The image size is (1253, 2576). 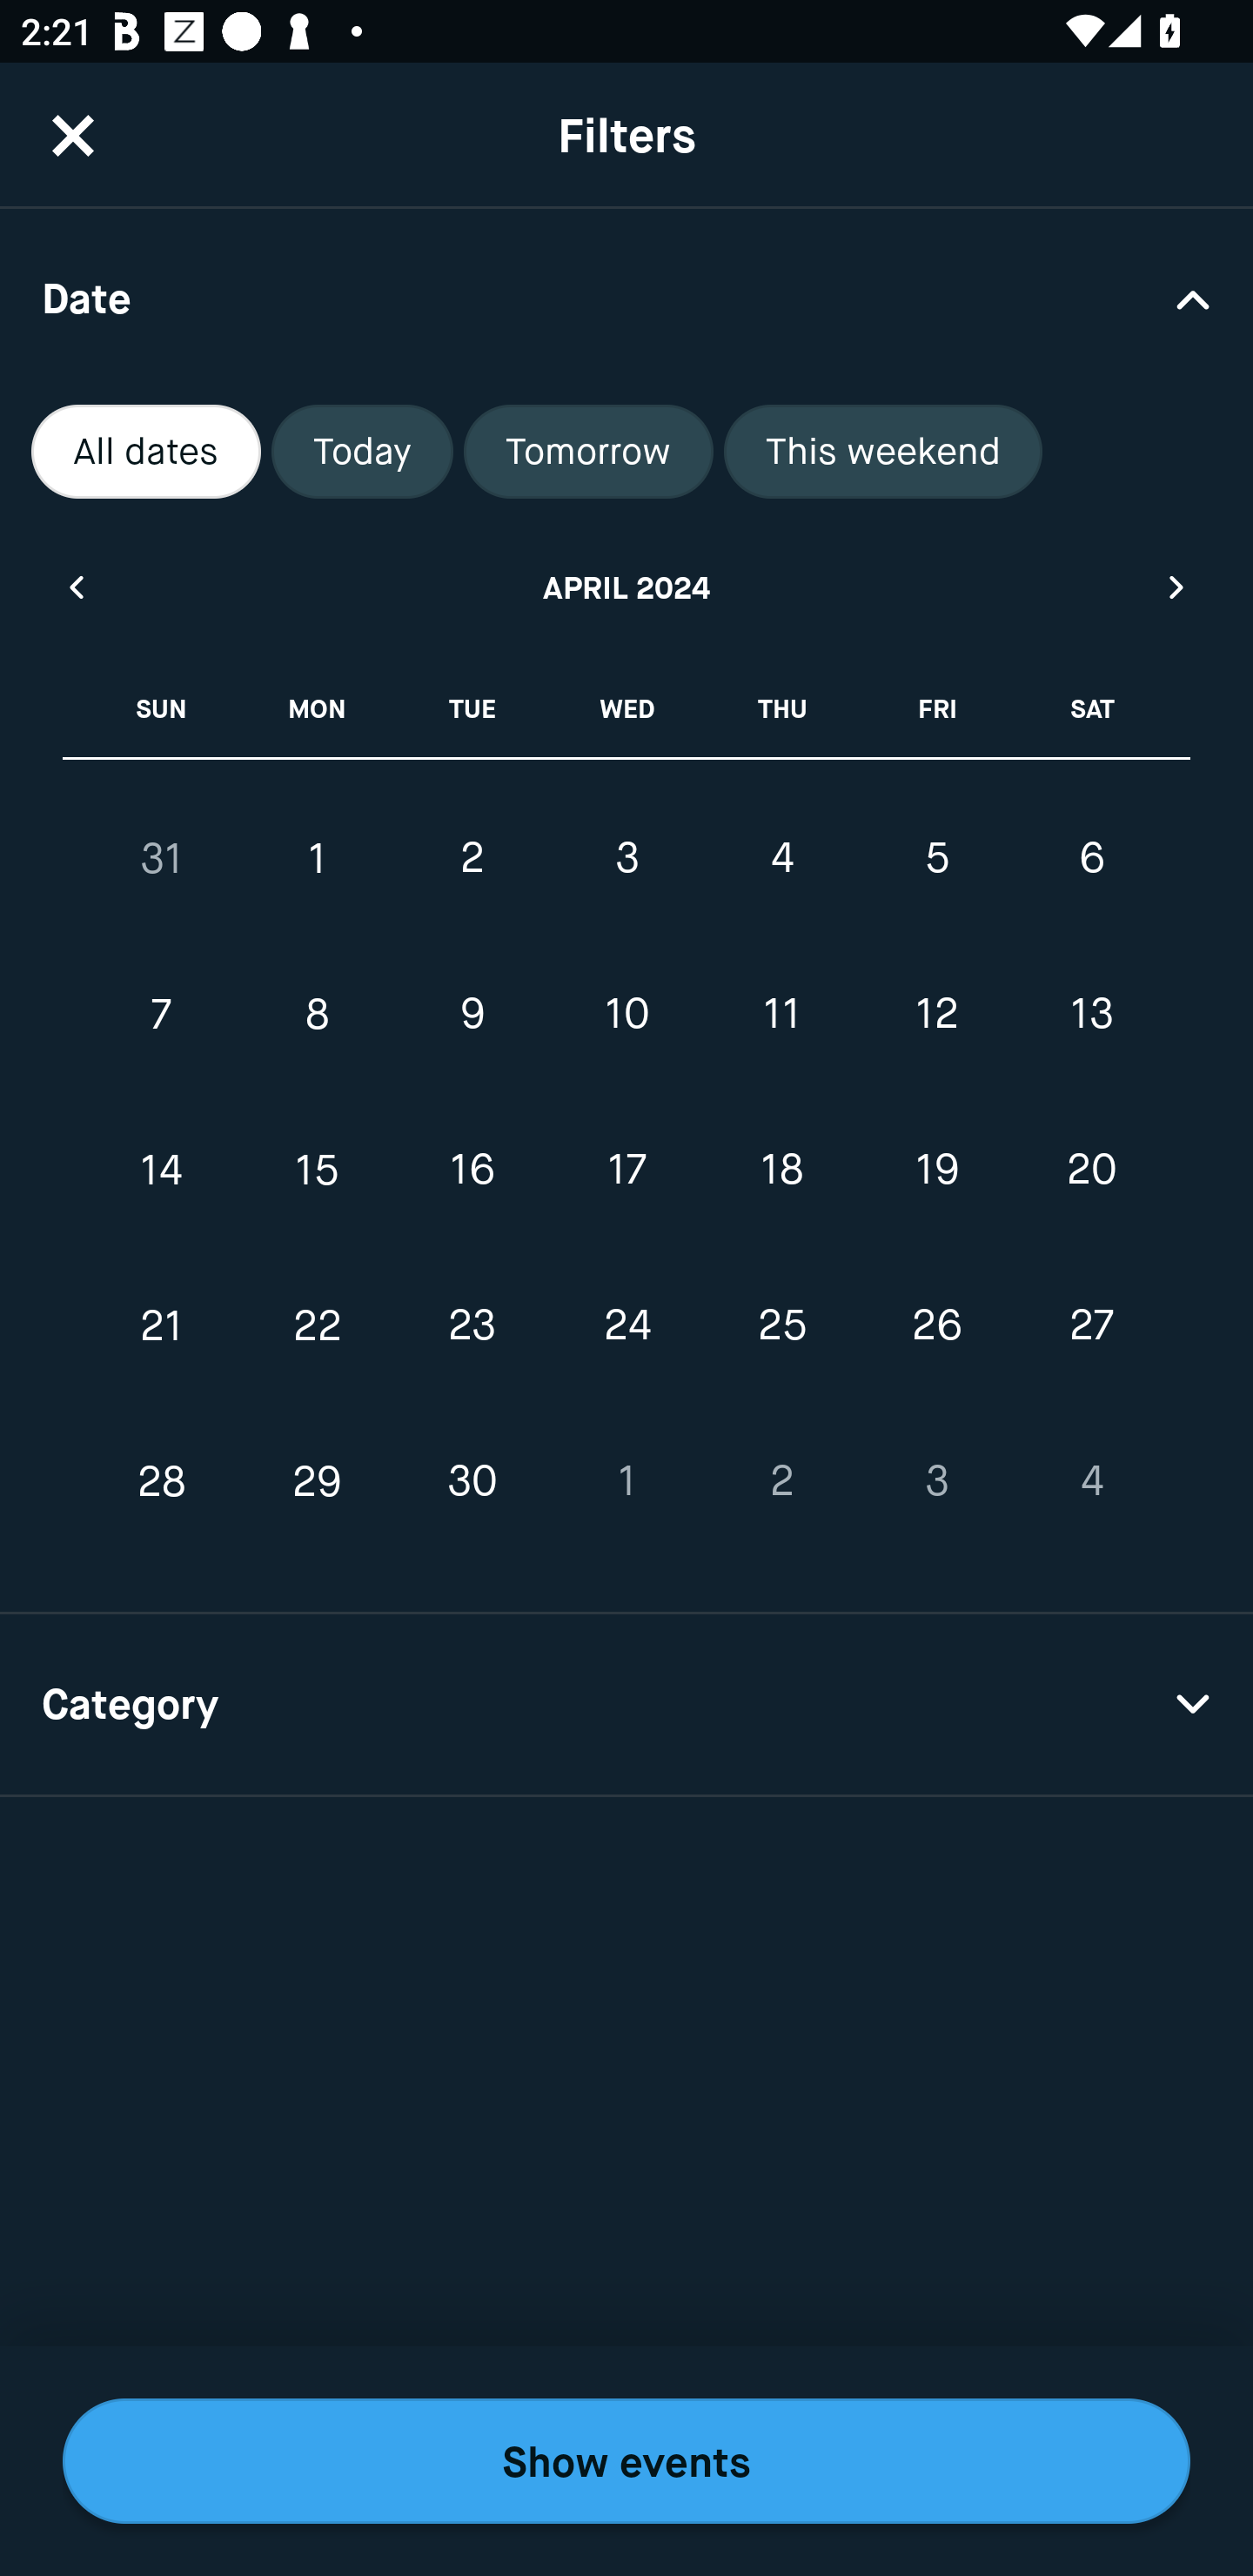 I want to click on 29, so click(x=317, y=1481).